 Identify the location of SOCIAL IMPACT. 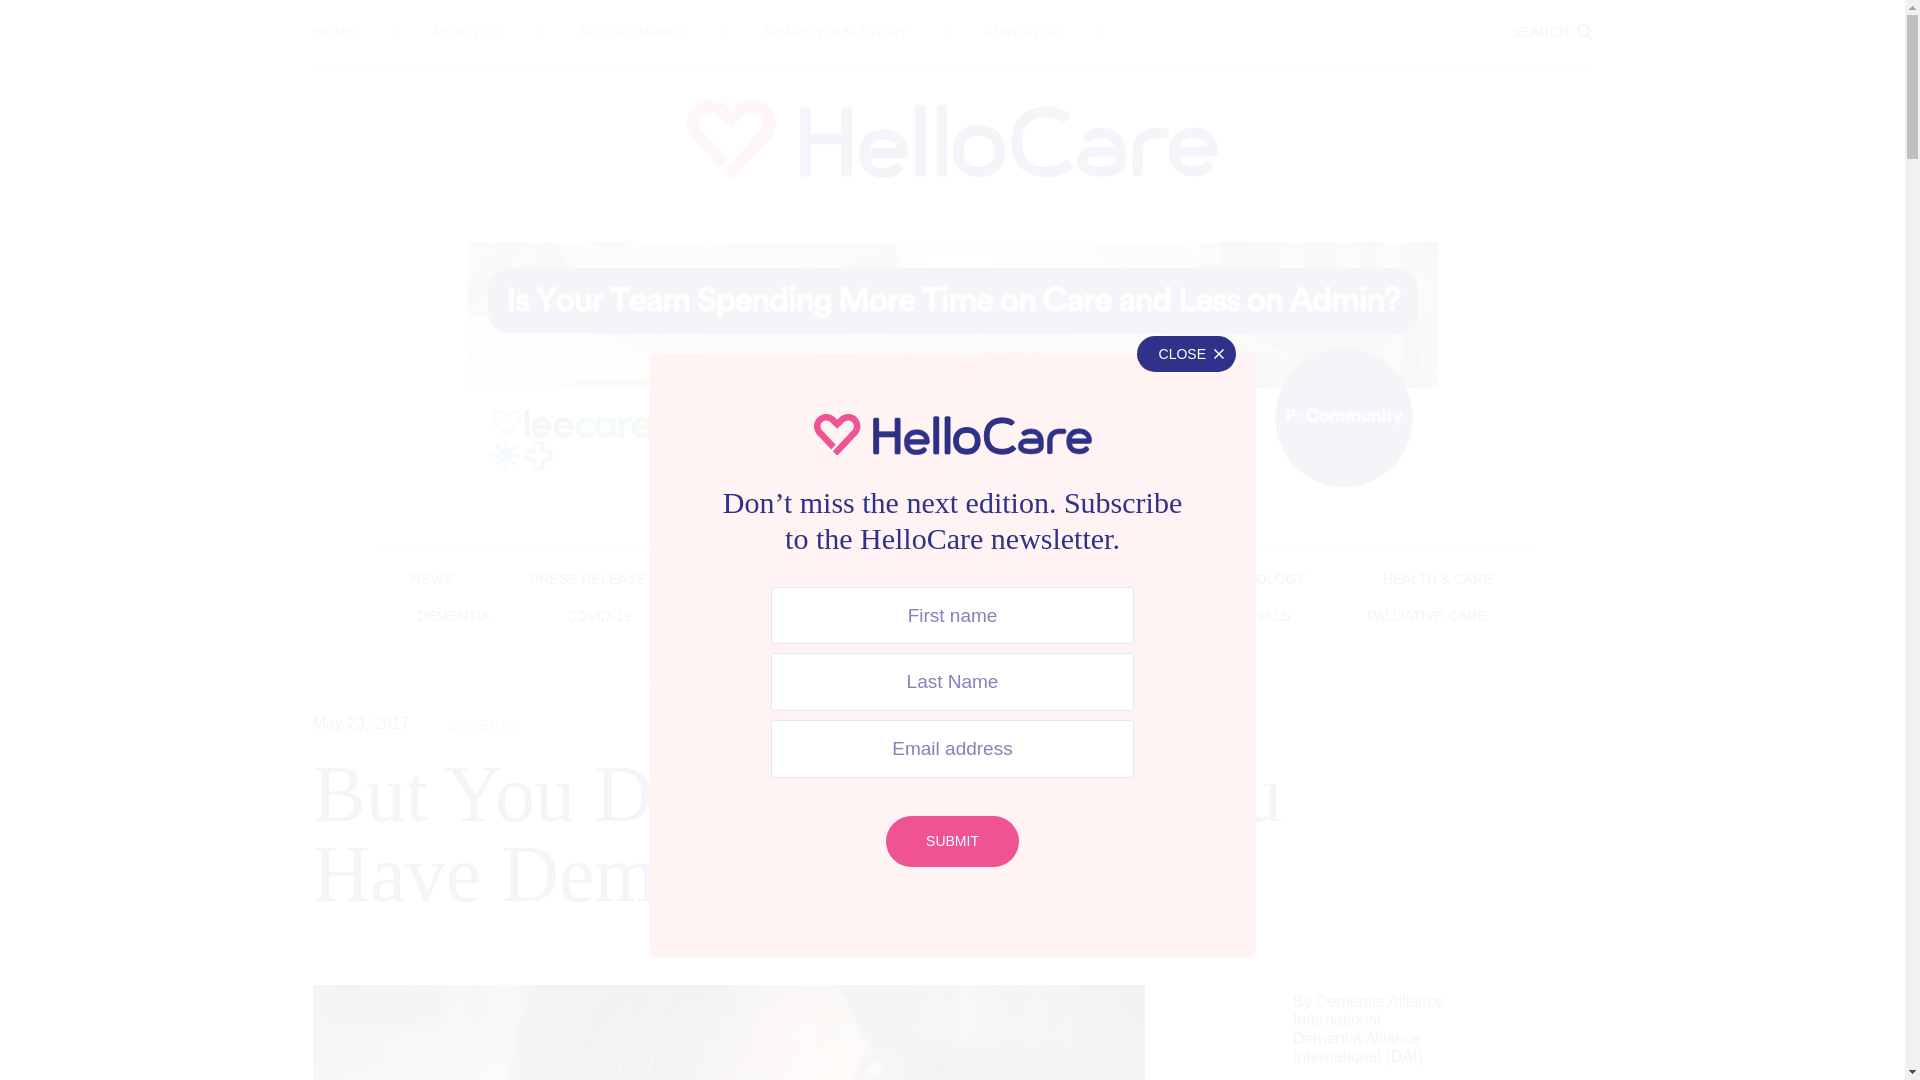
(633, 31).